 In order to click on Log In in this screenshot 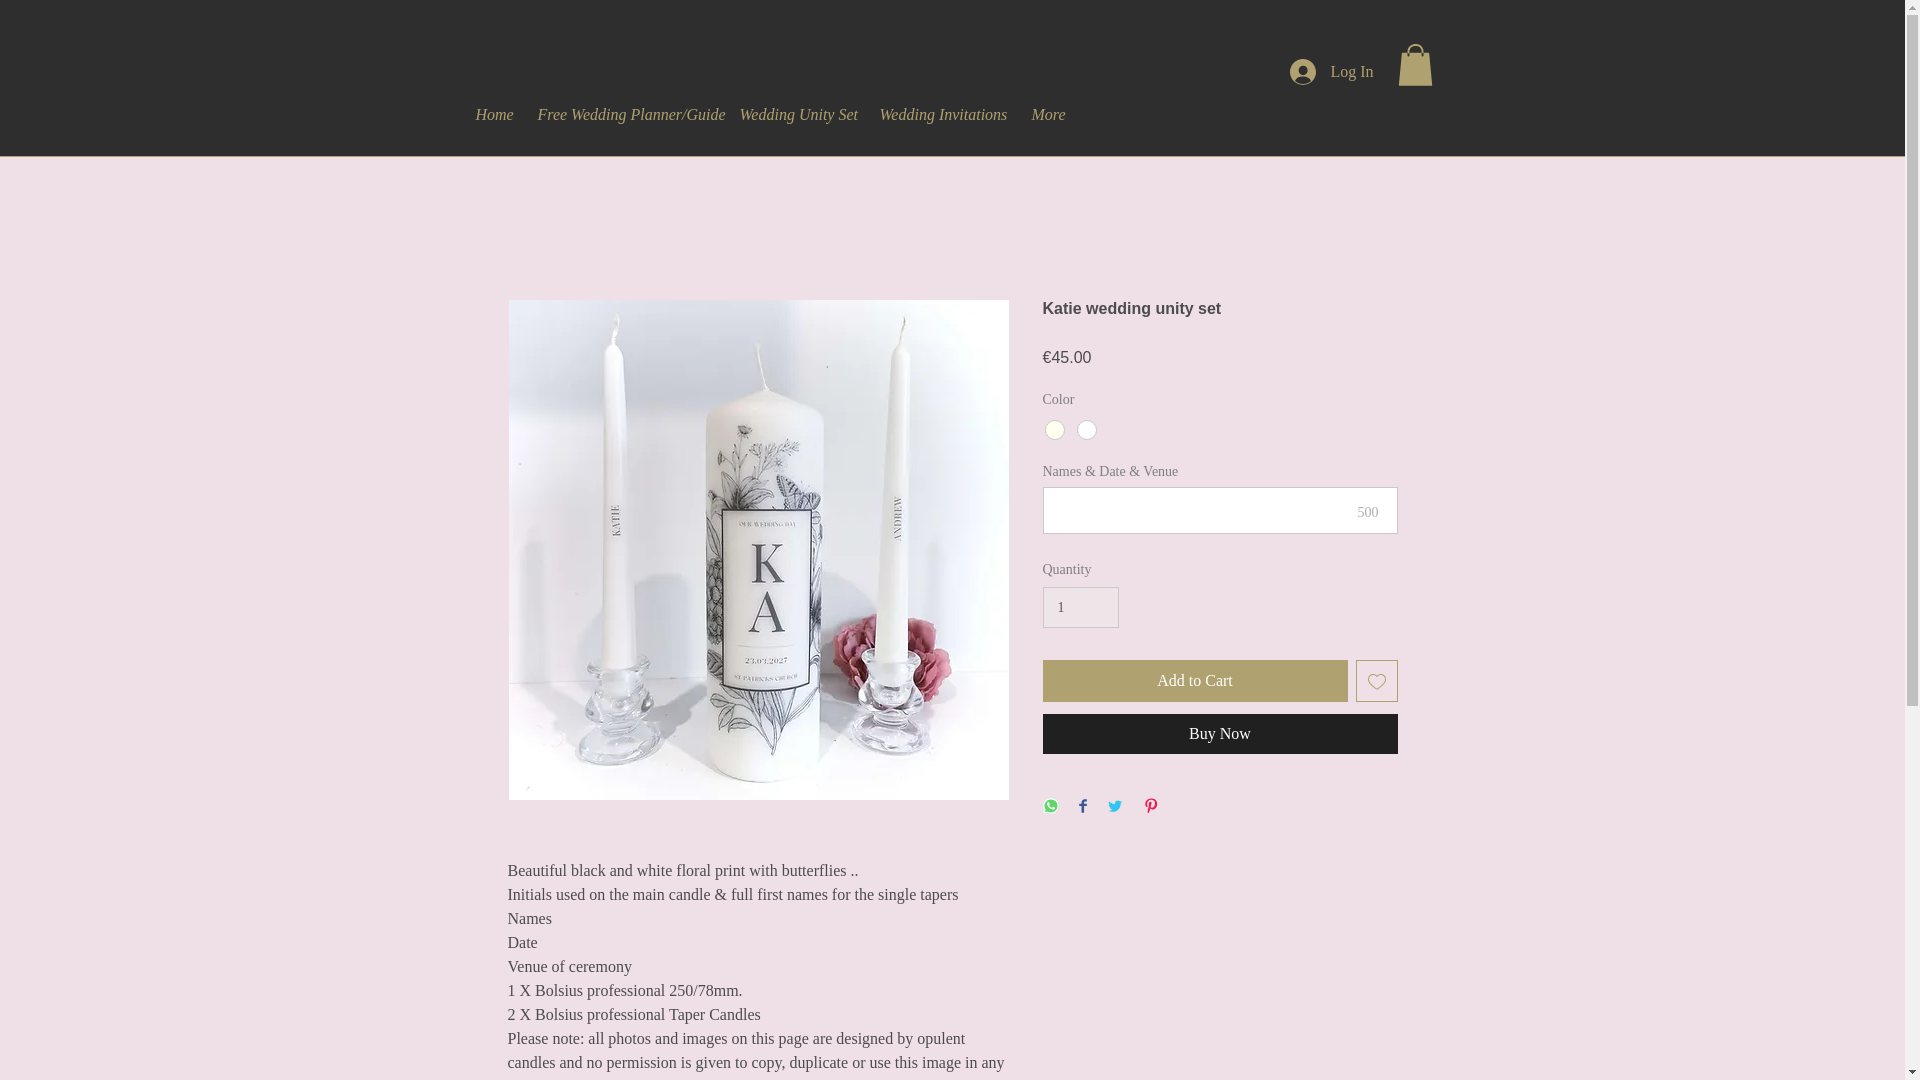, I will do `click(1331, 71)`.